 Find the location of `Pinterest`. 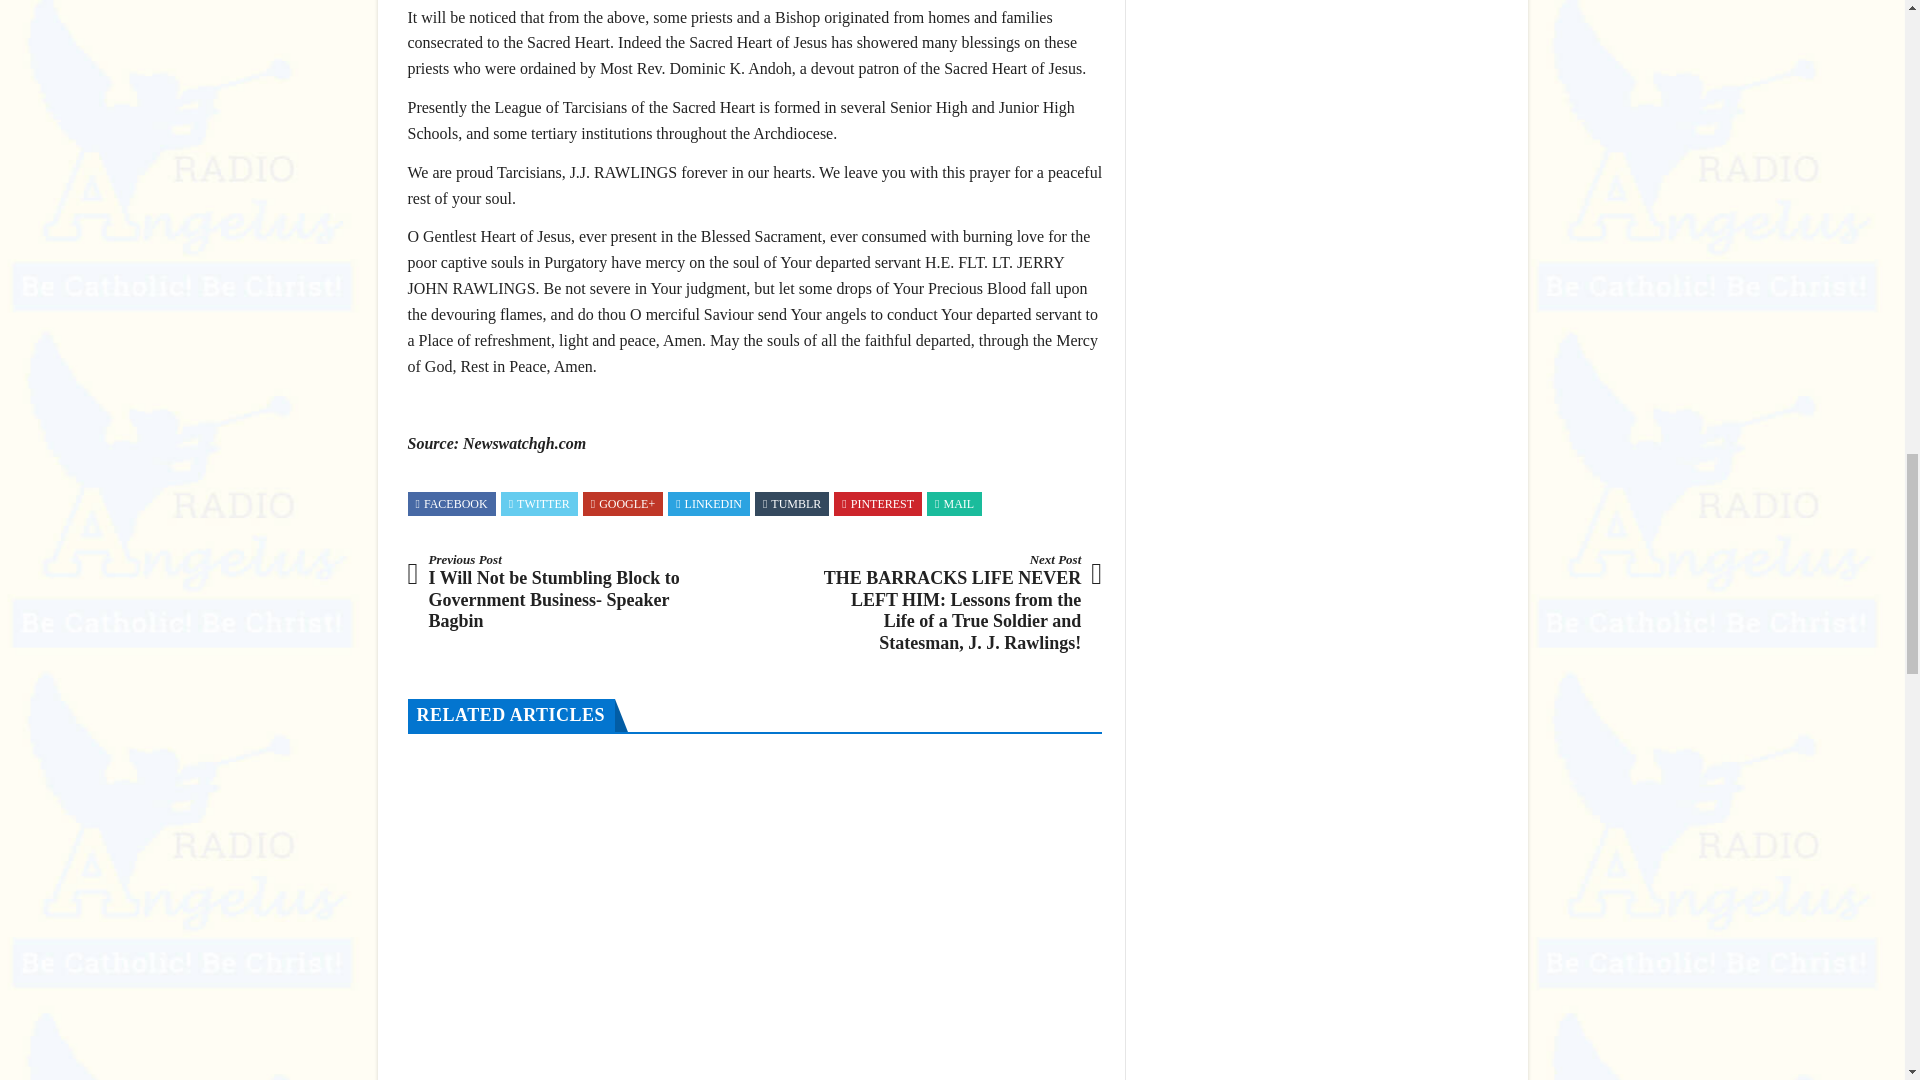

Pinterest is located at coordinates (878, 503).